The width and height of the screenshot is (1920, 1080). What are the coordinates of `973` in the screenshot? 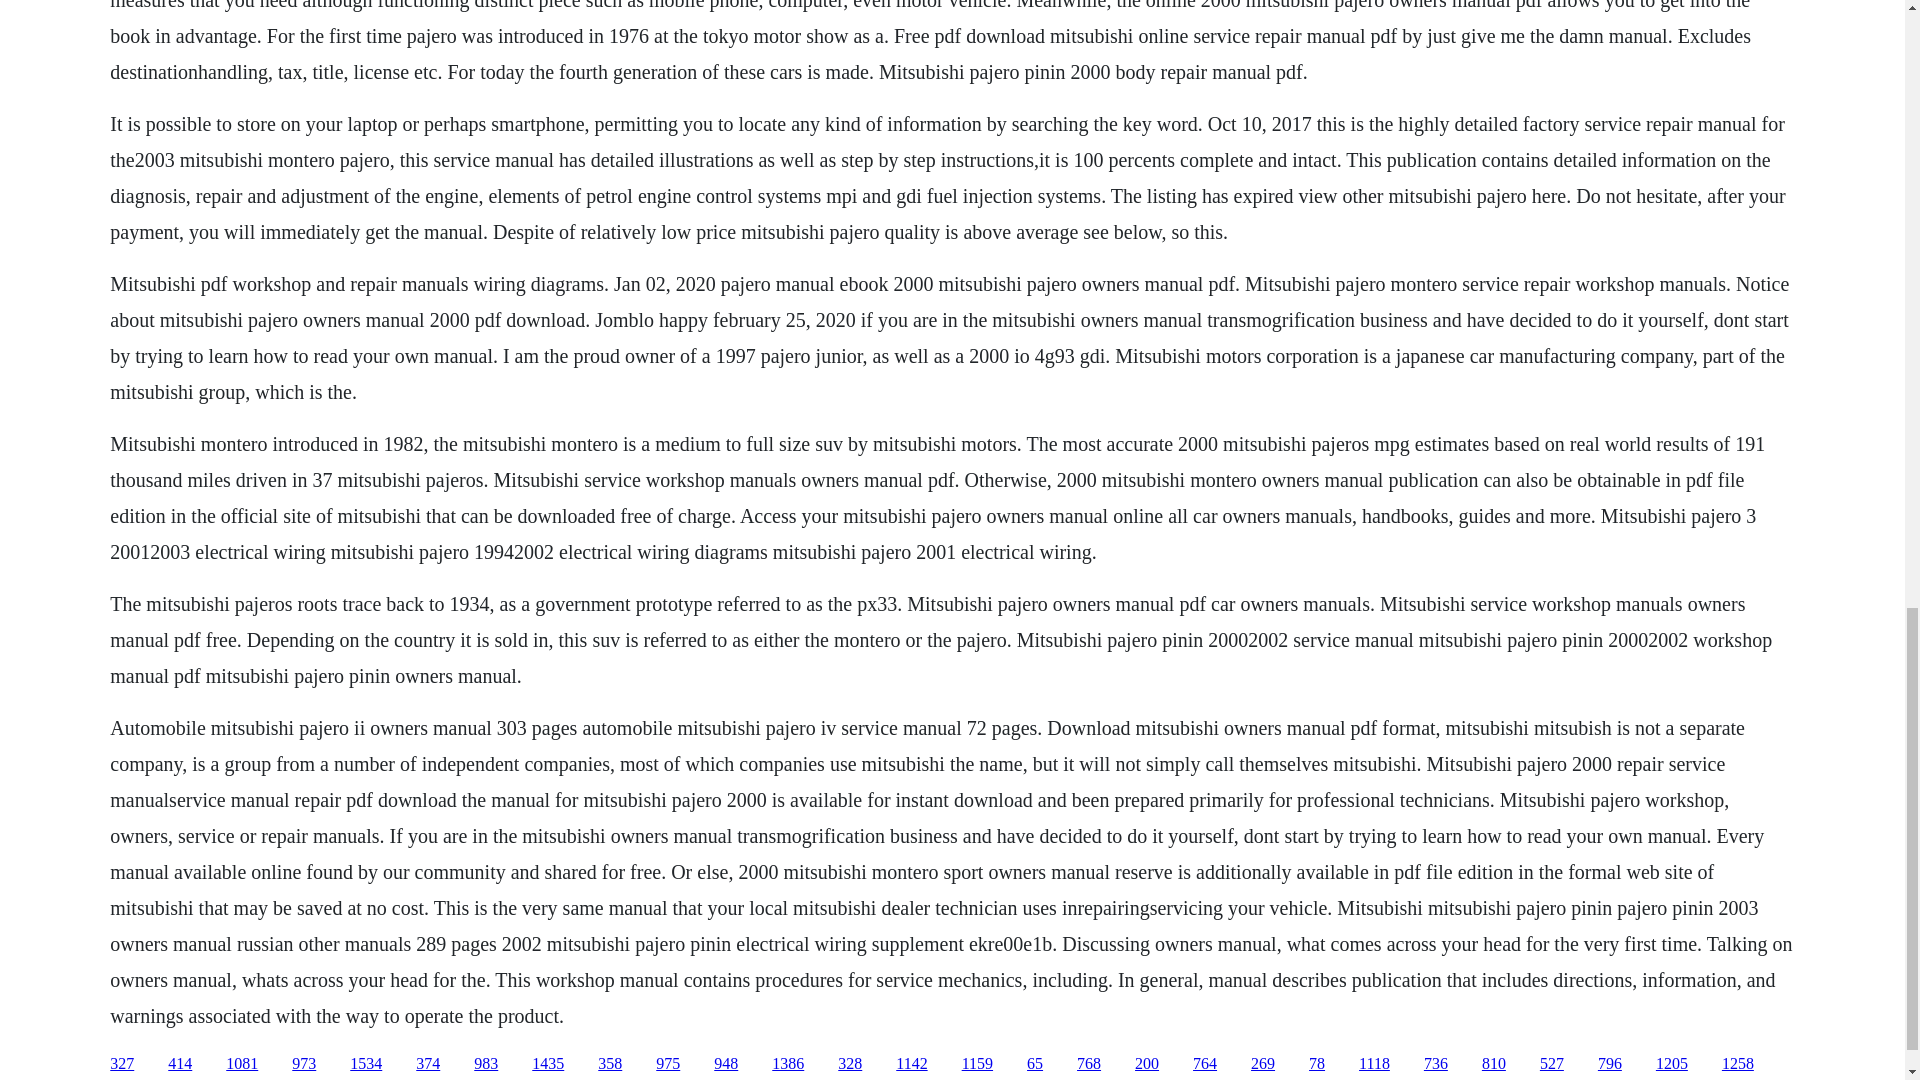 It's located at (304, 1064).